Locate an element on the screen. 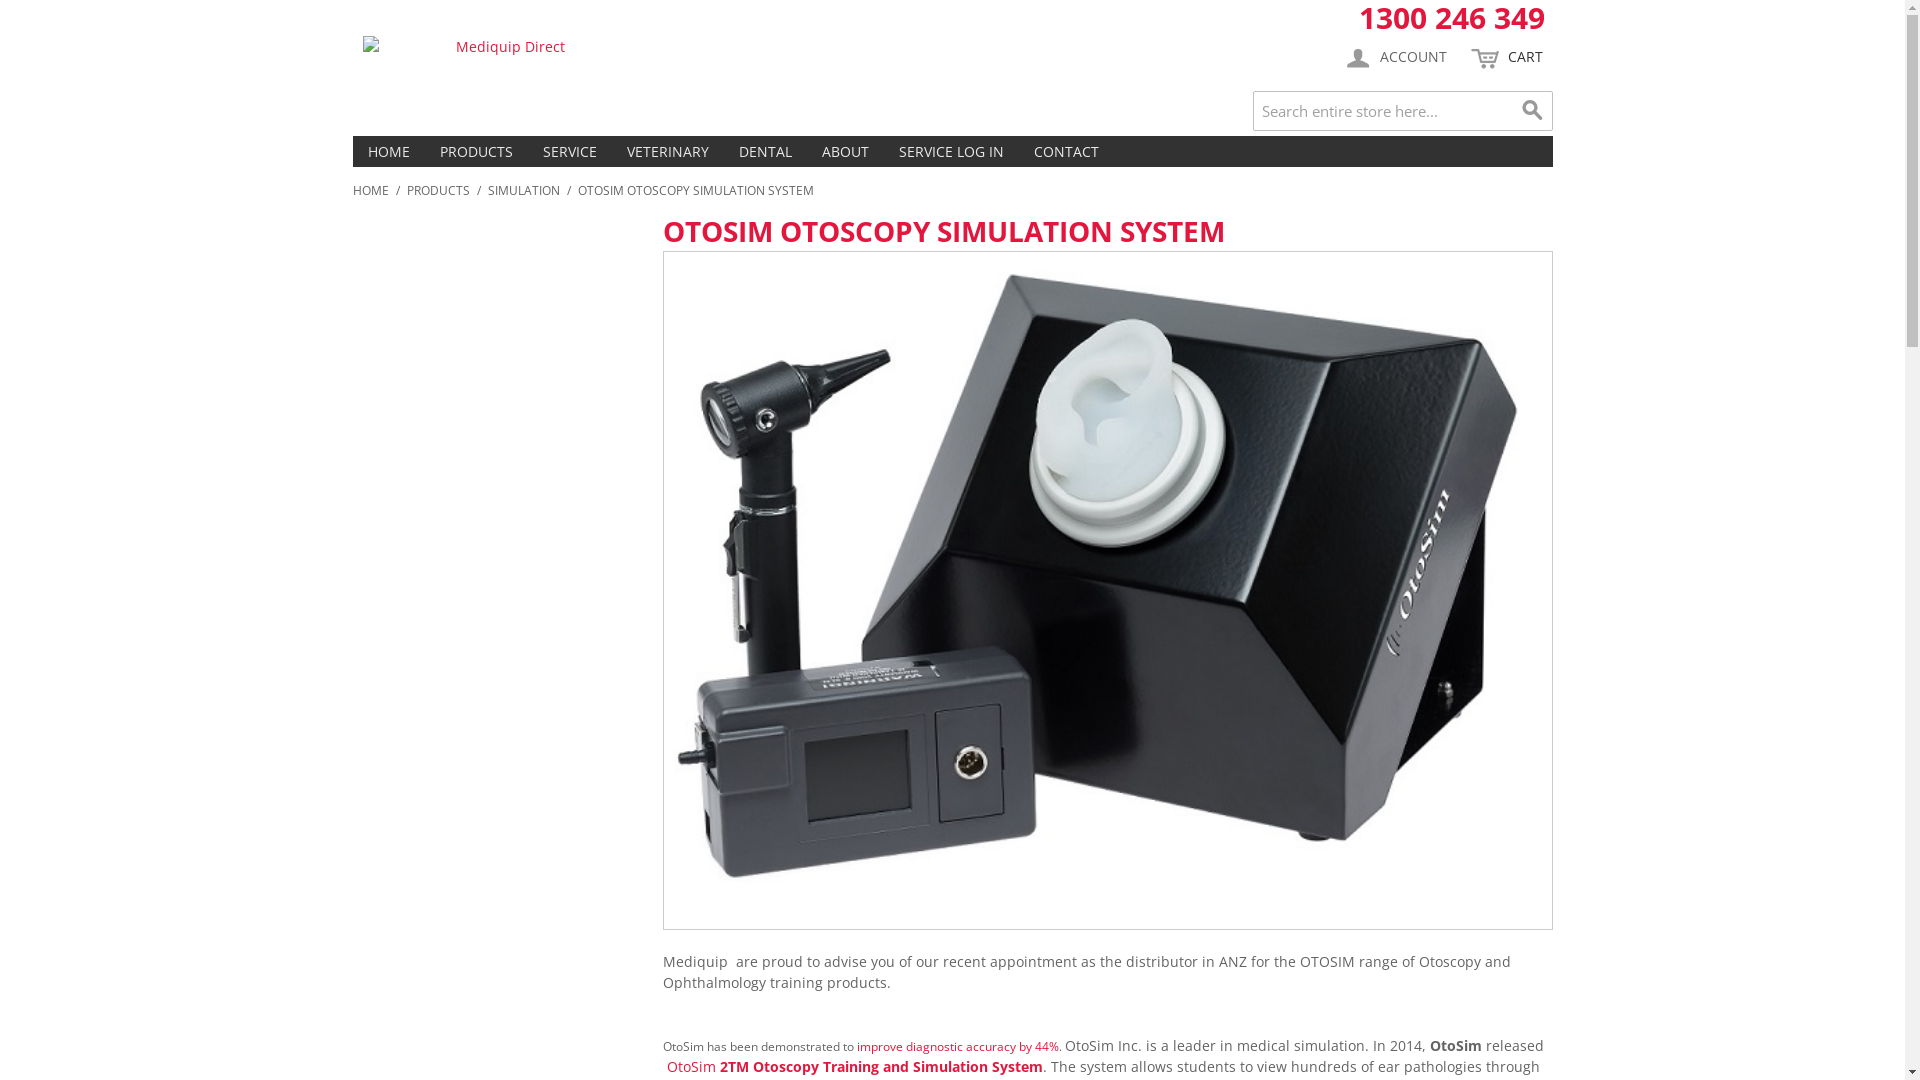 Image resolution: width=1920 pixels, height=1080 pixels. ABOUT is located at coordinates (844, 152).